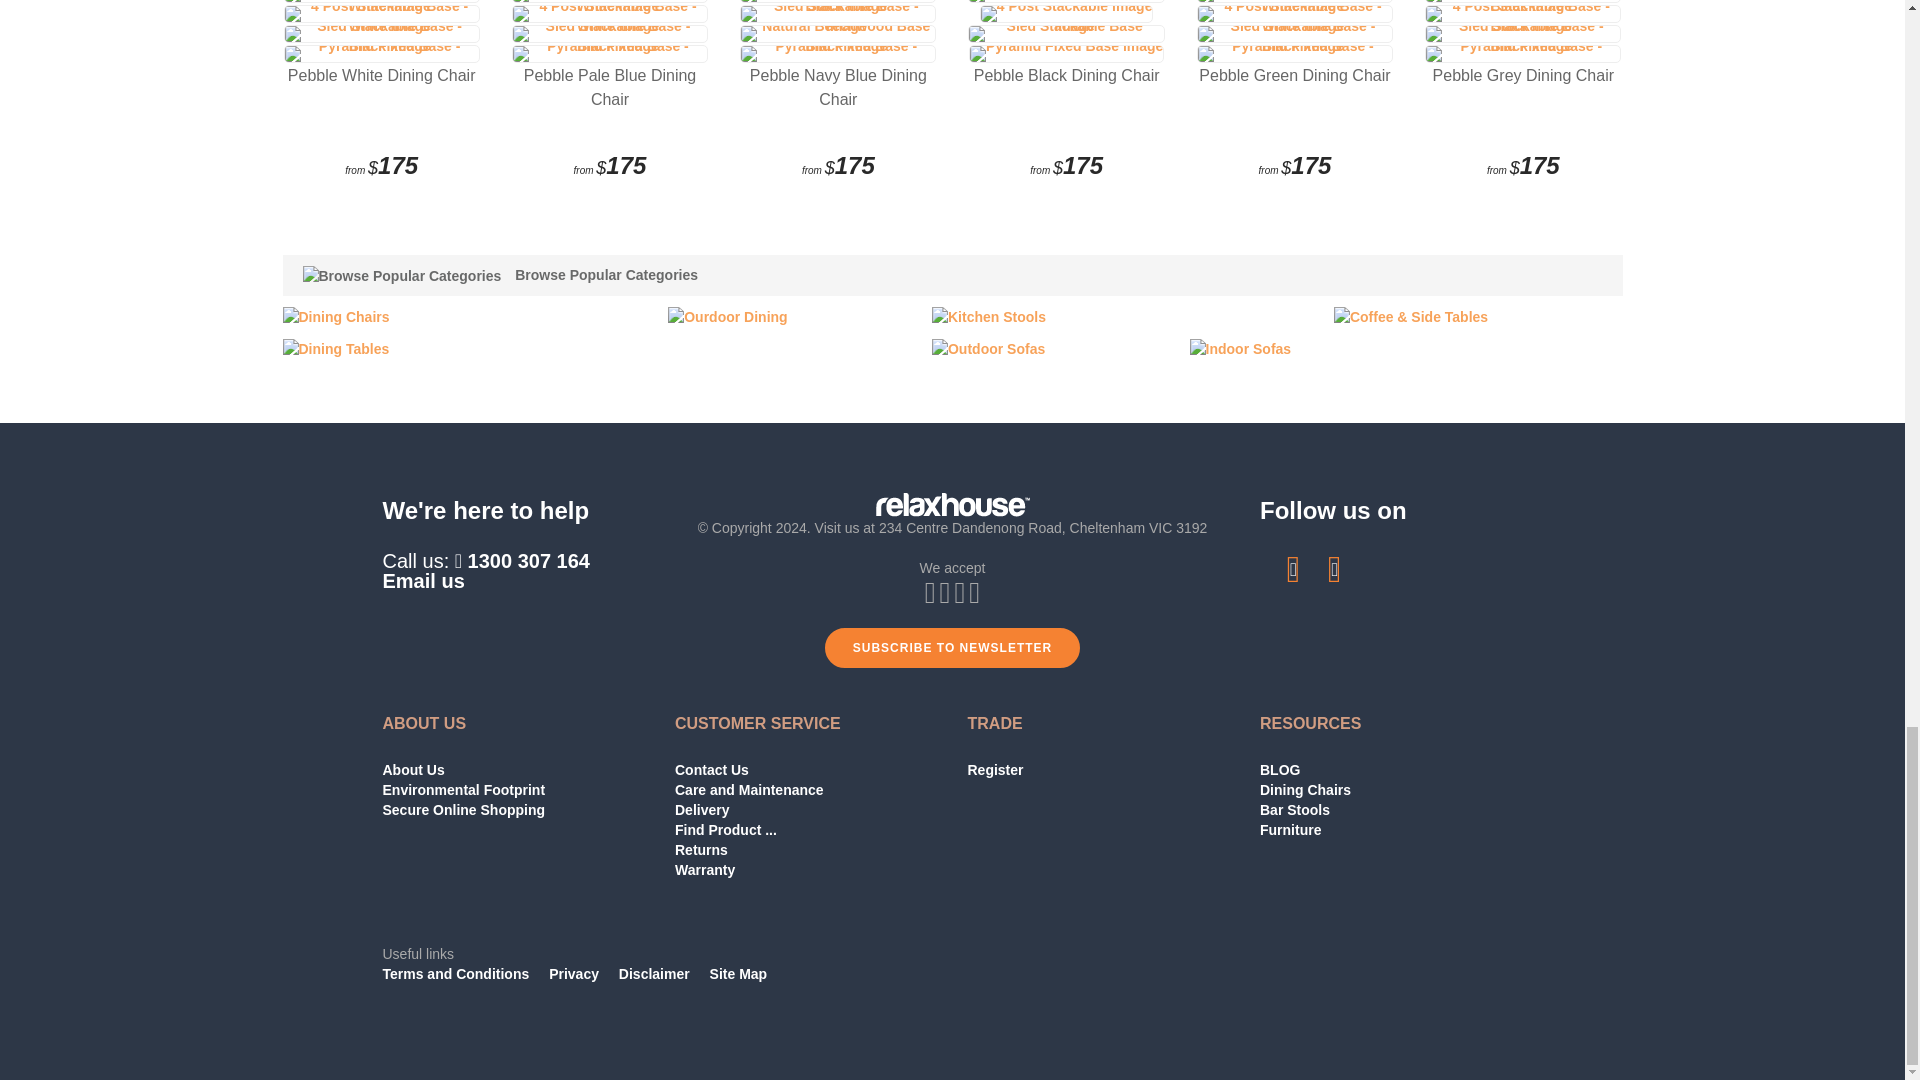 The width and height of the screenshot is (1920, 1080). Describe the element at coordinates (1241, 347) in the screenshot. I see `Indoor Sofas` at that location.